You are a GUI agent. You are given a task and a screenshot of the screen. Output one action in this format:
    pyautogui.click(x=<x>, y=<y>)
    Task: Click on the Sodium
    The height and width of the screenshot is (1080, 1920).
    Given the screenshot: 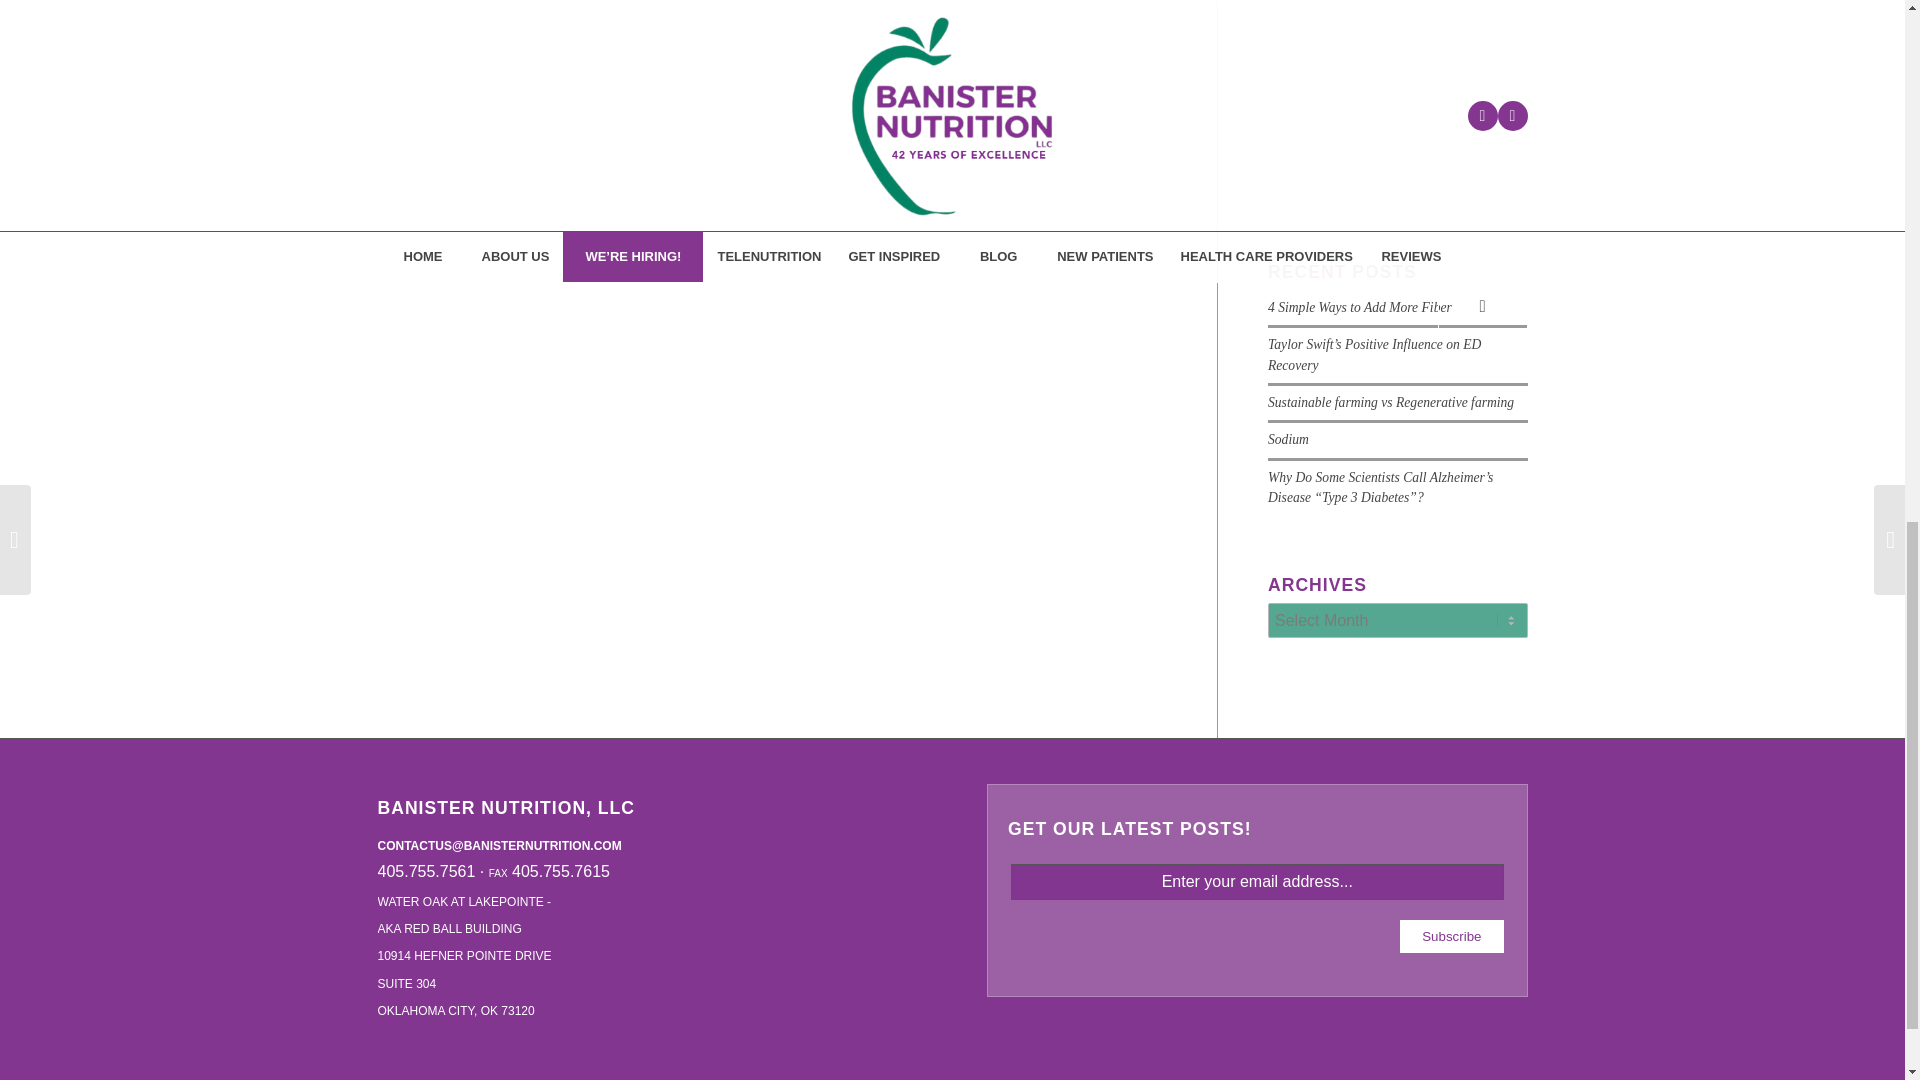 What is the action you would take?
    pyautogui.click(x=1288, y=440)
    